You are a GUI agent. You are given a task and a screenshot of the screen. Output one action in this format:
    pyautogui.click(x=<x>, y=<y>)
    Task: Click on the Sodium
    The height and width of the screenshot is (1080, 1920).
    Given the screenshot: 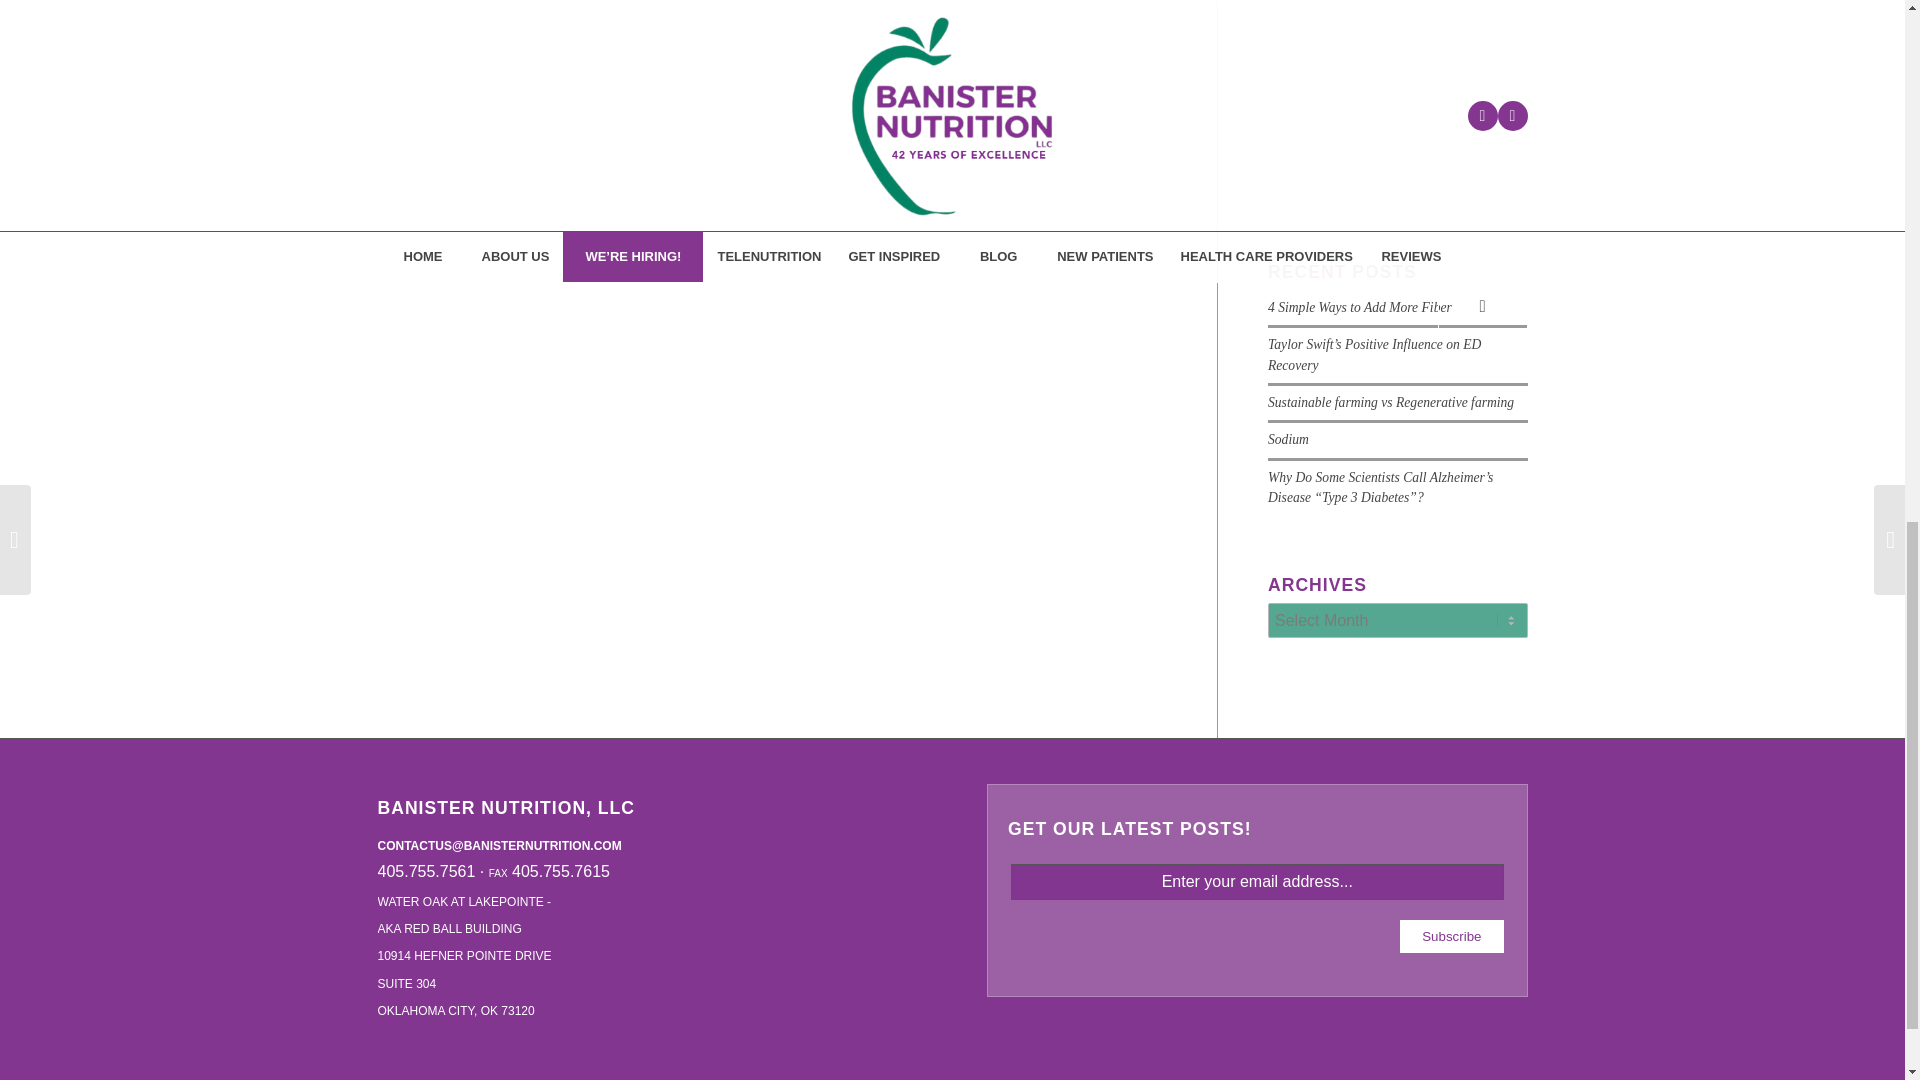 What is the action you would take?
    pyautogui.click(x=1288, y=440)
    